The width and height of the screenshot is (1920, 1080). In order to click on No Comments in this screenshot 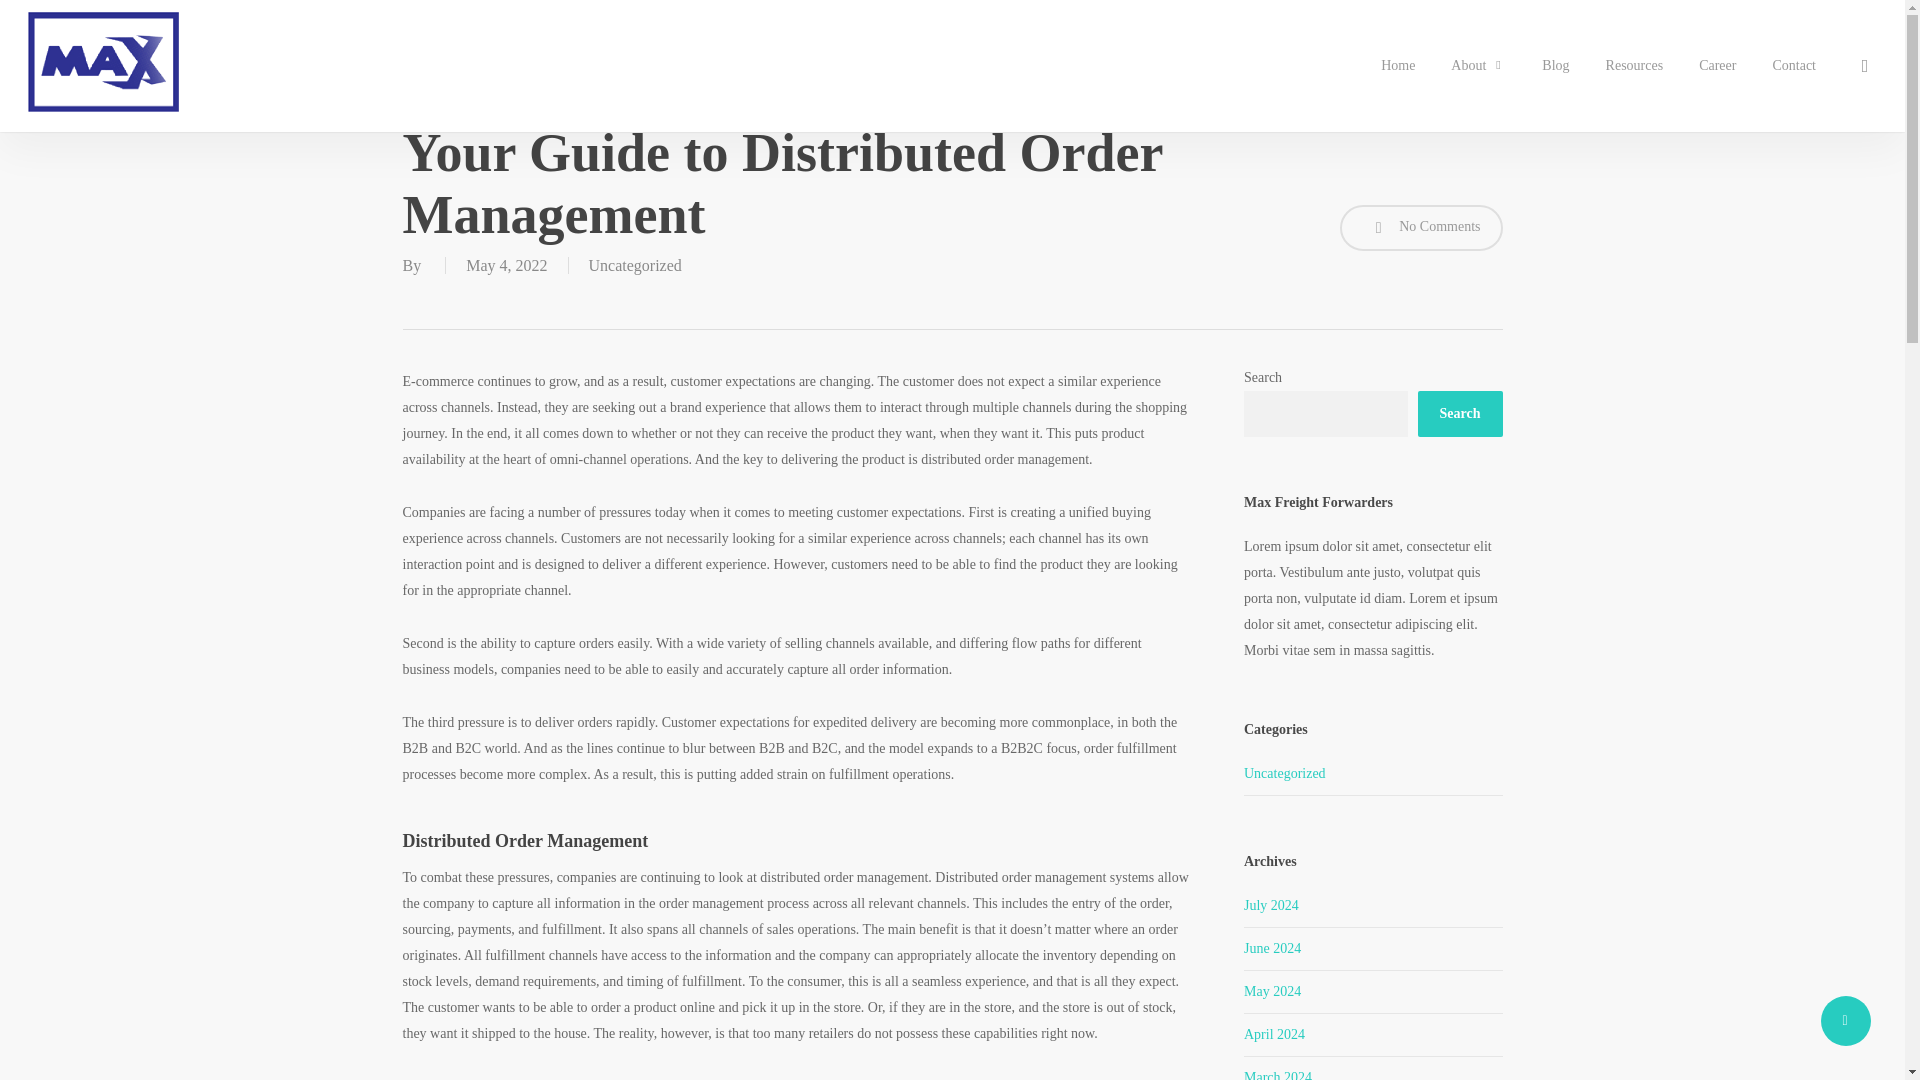, I will do `click(1422, 228)`.